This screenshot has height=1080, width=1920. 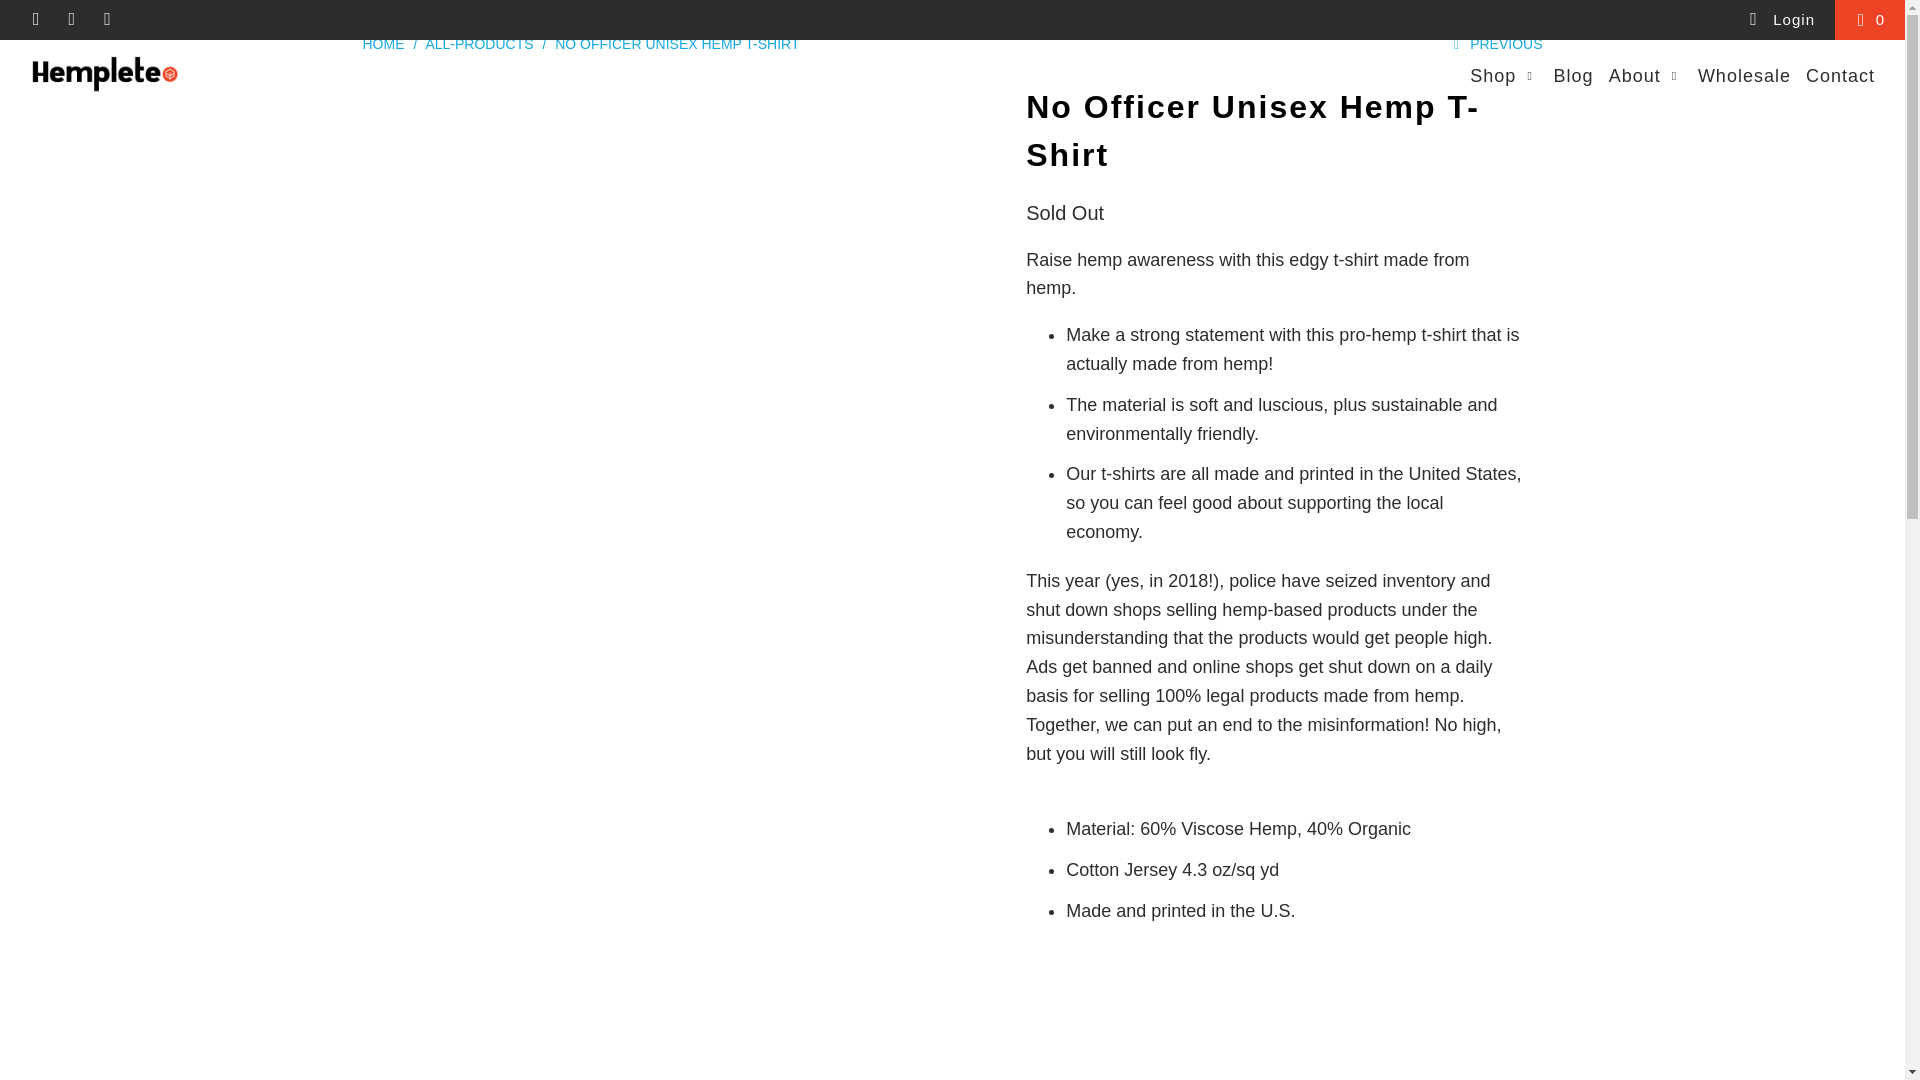 What do you see at coordinates (382, 43) in the screenshot?
I see `HOME` at bounding box center [382, 43].